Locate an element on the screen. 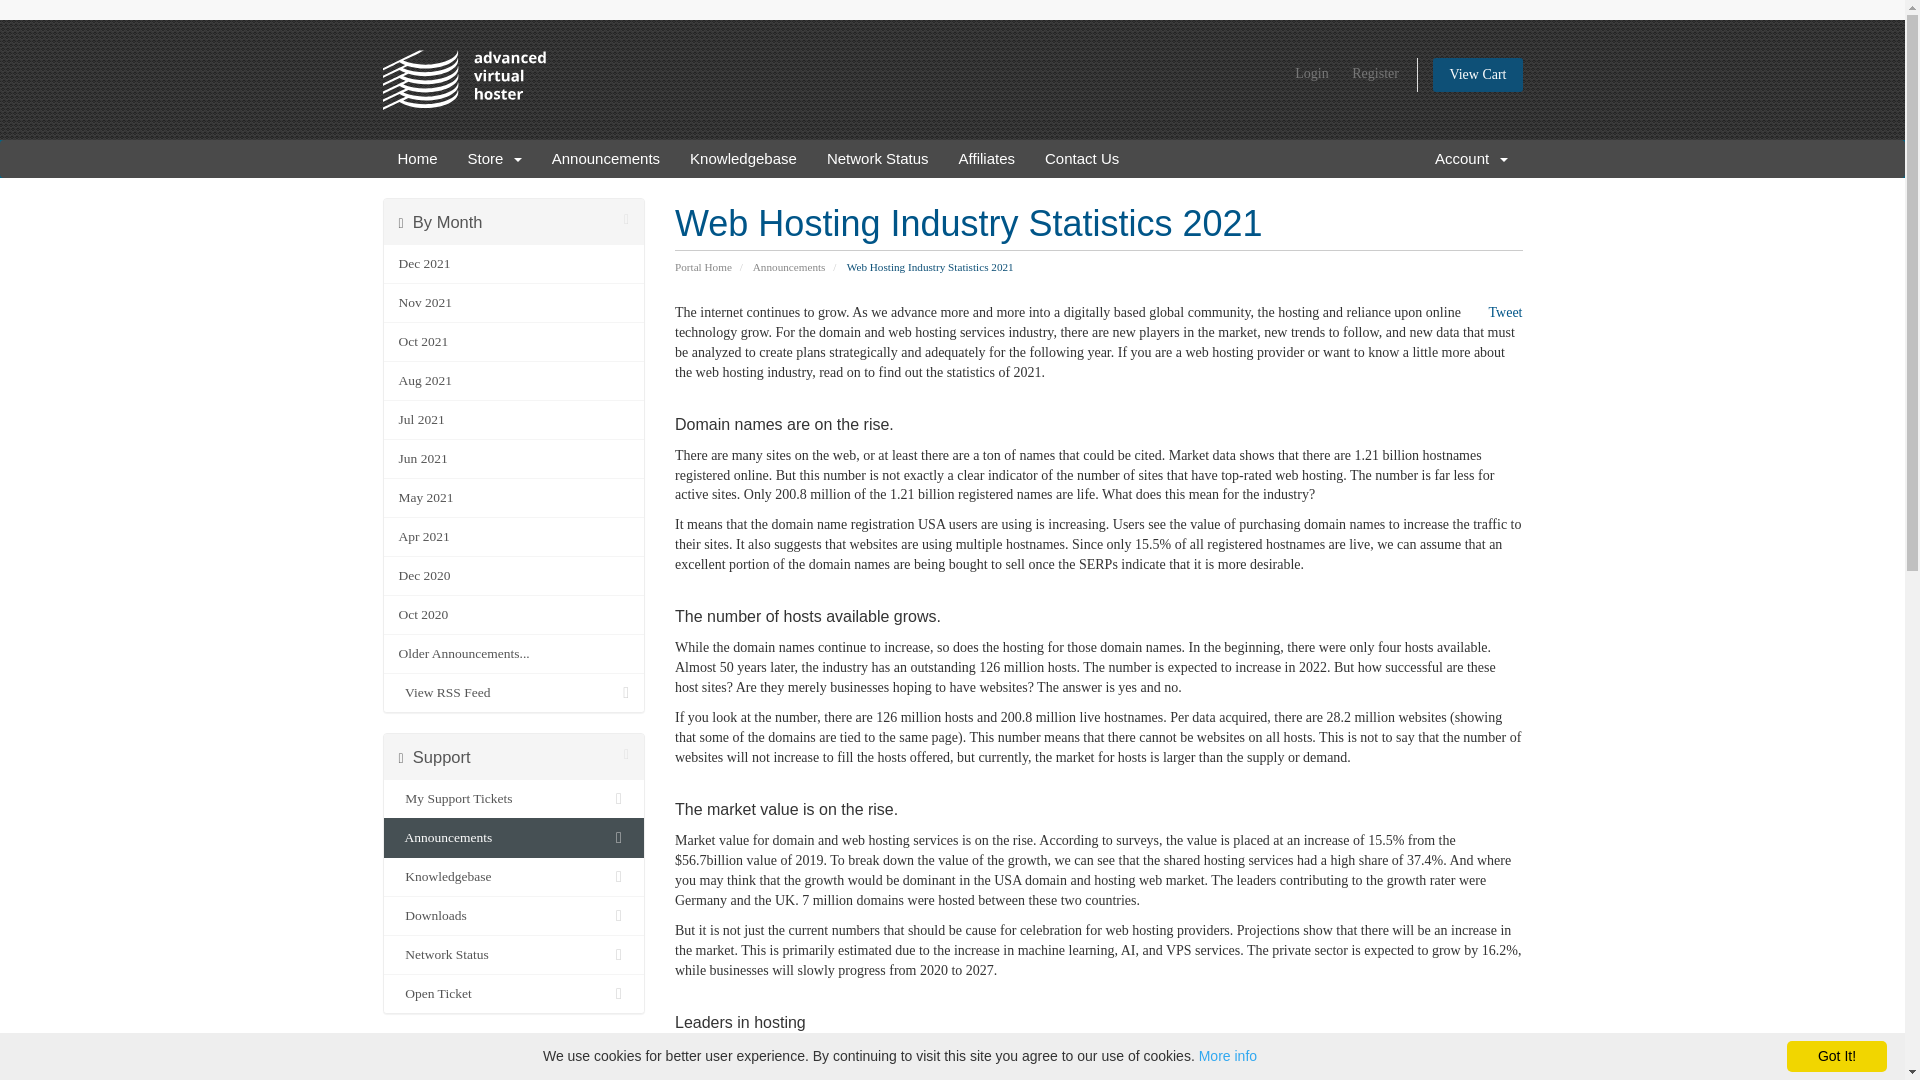 The width and height of the screenshot is (1920, 1080). Knowledgebase is located at coordinates (744, 159).